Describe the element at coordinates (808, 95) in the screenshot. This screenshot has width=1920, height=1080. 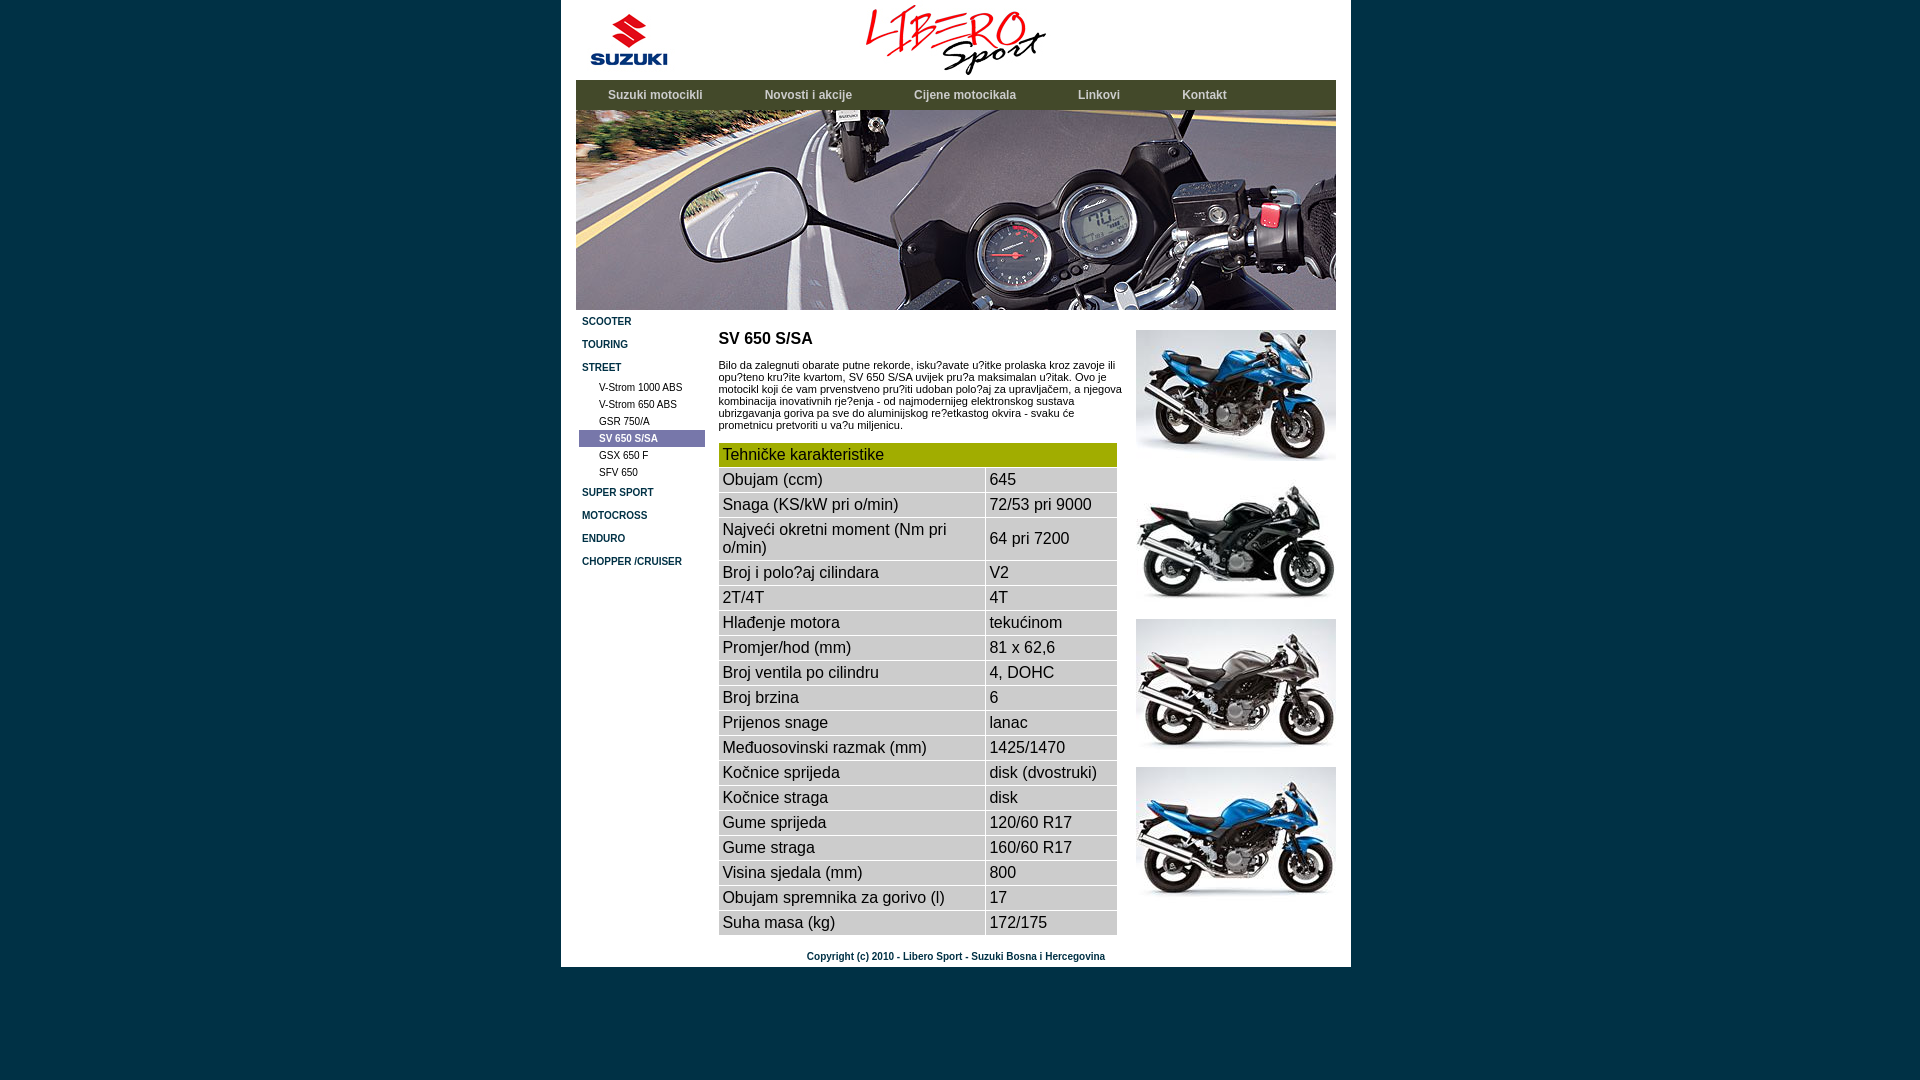
I see `Novosti i akcije` at that location.